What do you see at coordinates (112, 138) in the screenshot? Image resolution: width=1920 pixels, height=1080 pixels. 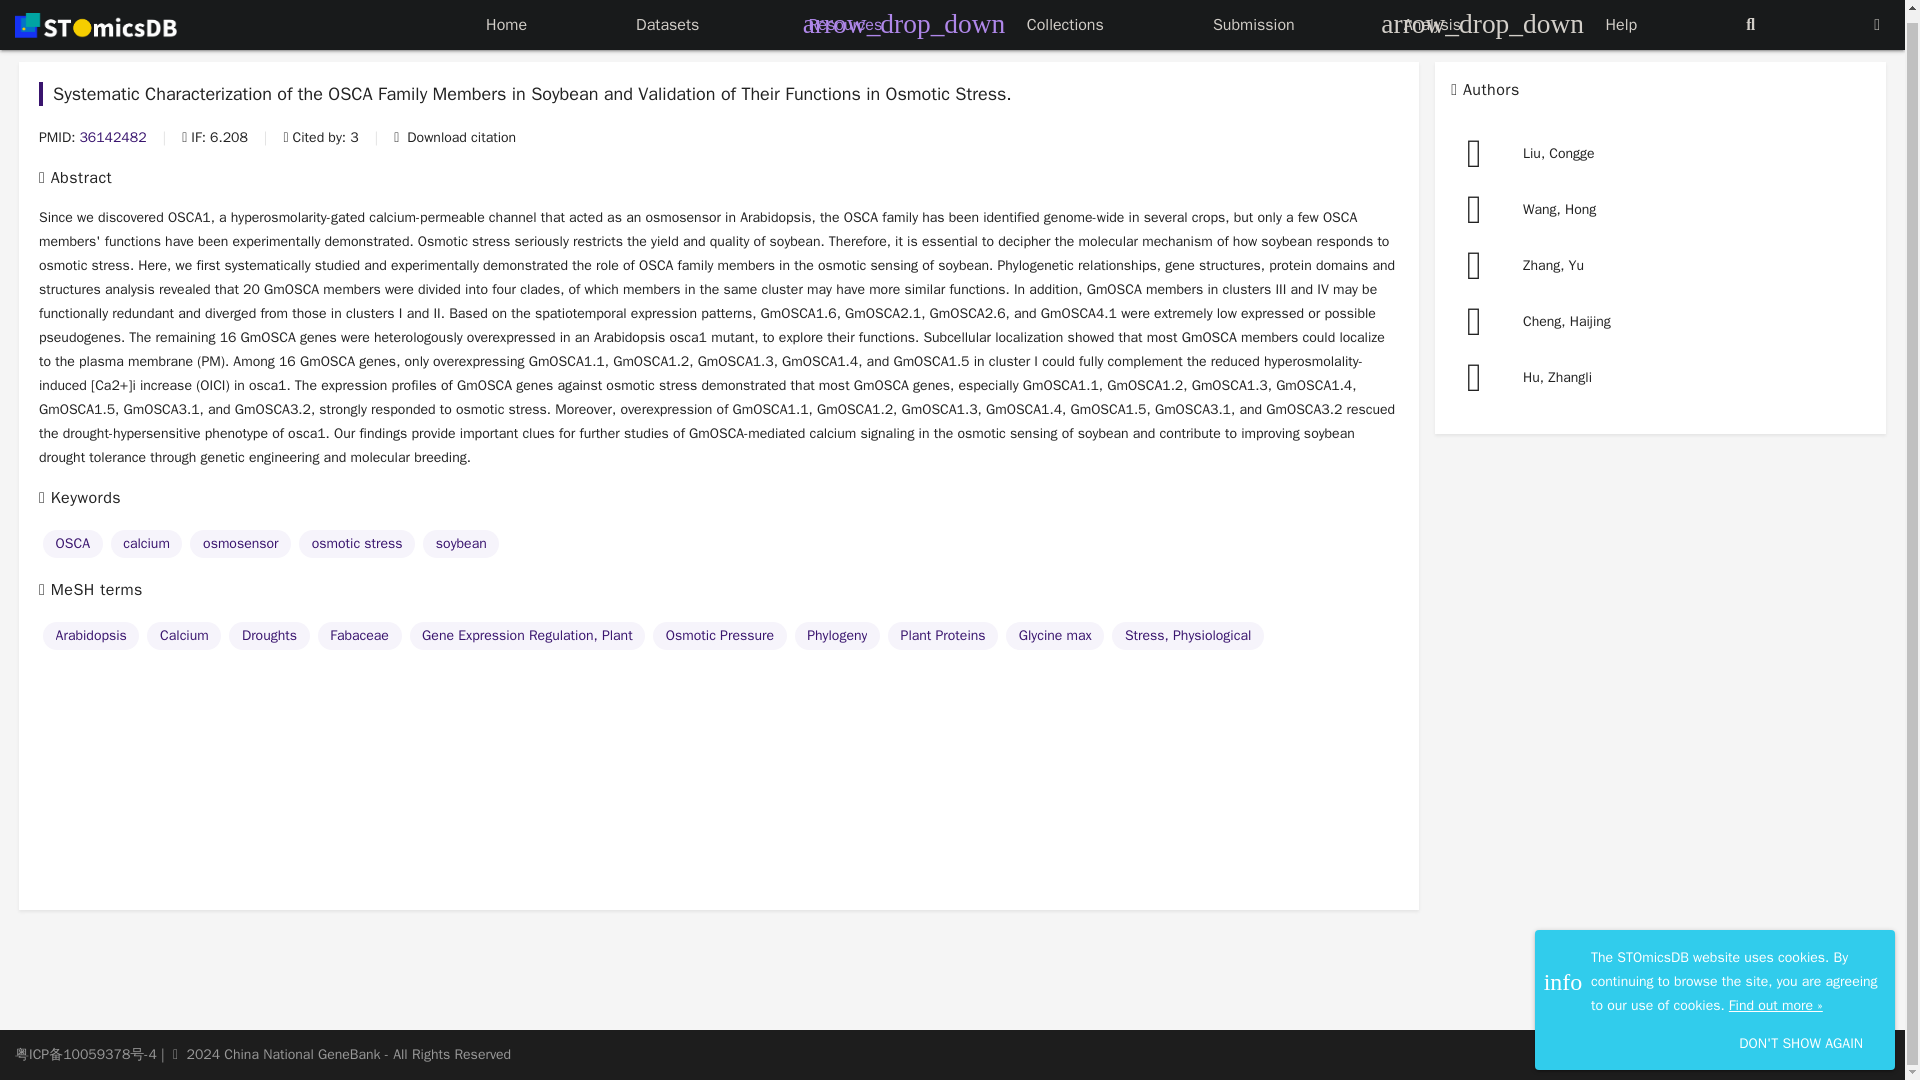 I see `36142482` at bounding box center [112, 138].